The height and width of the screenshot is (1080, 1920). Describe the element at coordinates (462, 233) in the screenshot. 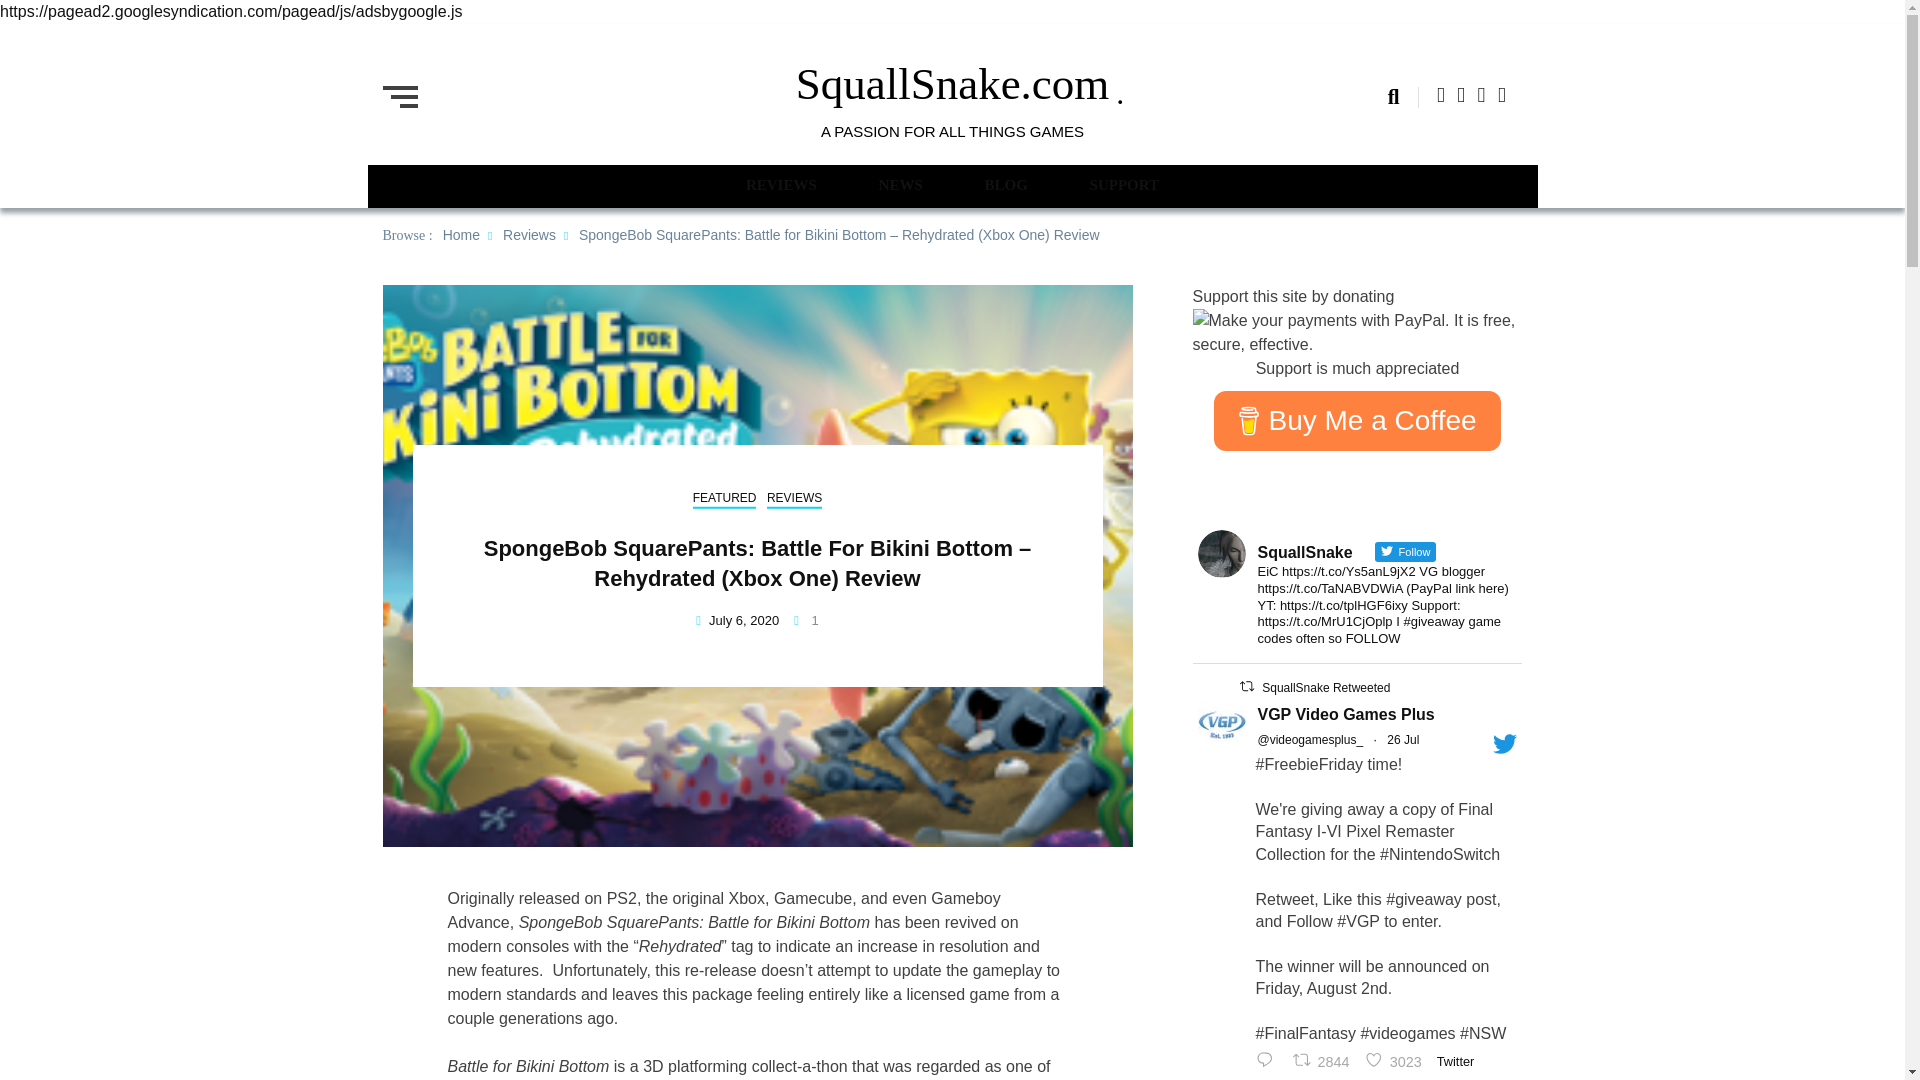

I see `Home` at that location.